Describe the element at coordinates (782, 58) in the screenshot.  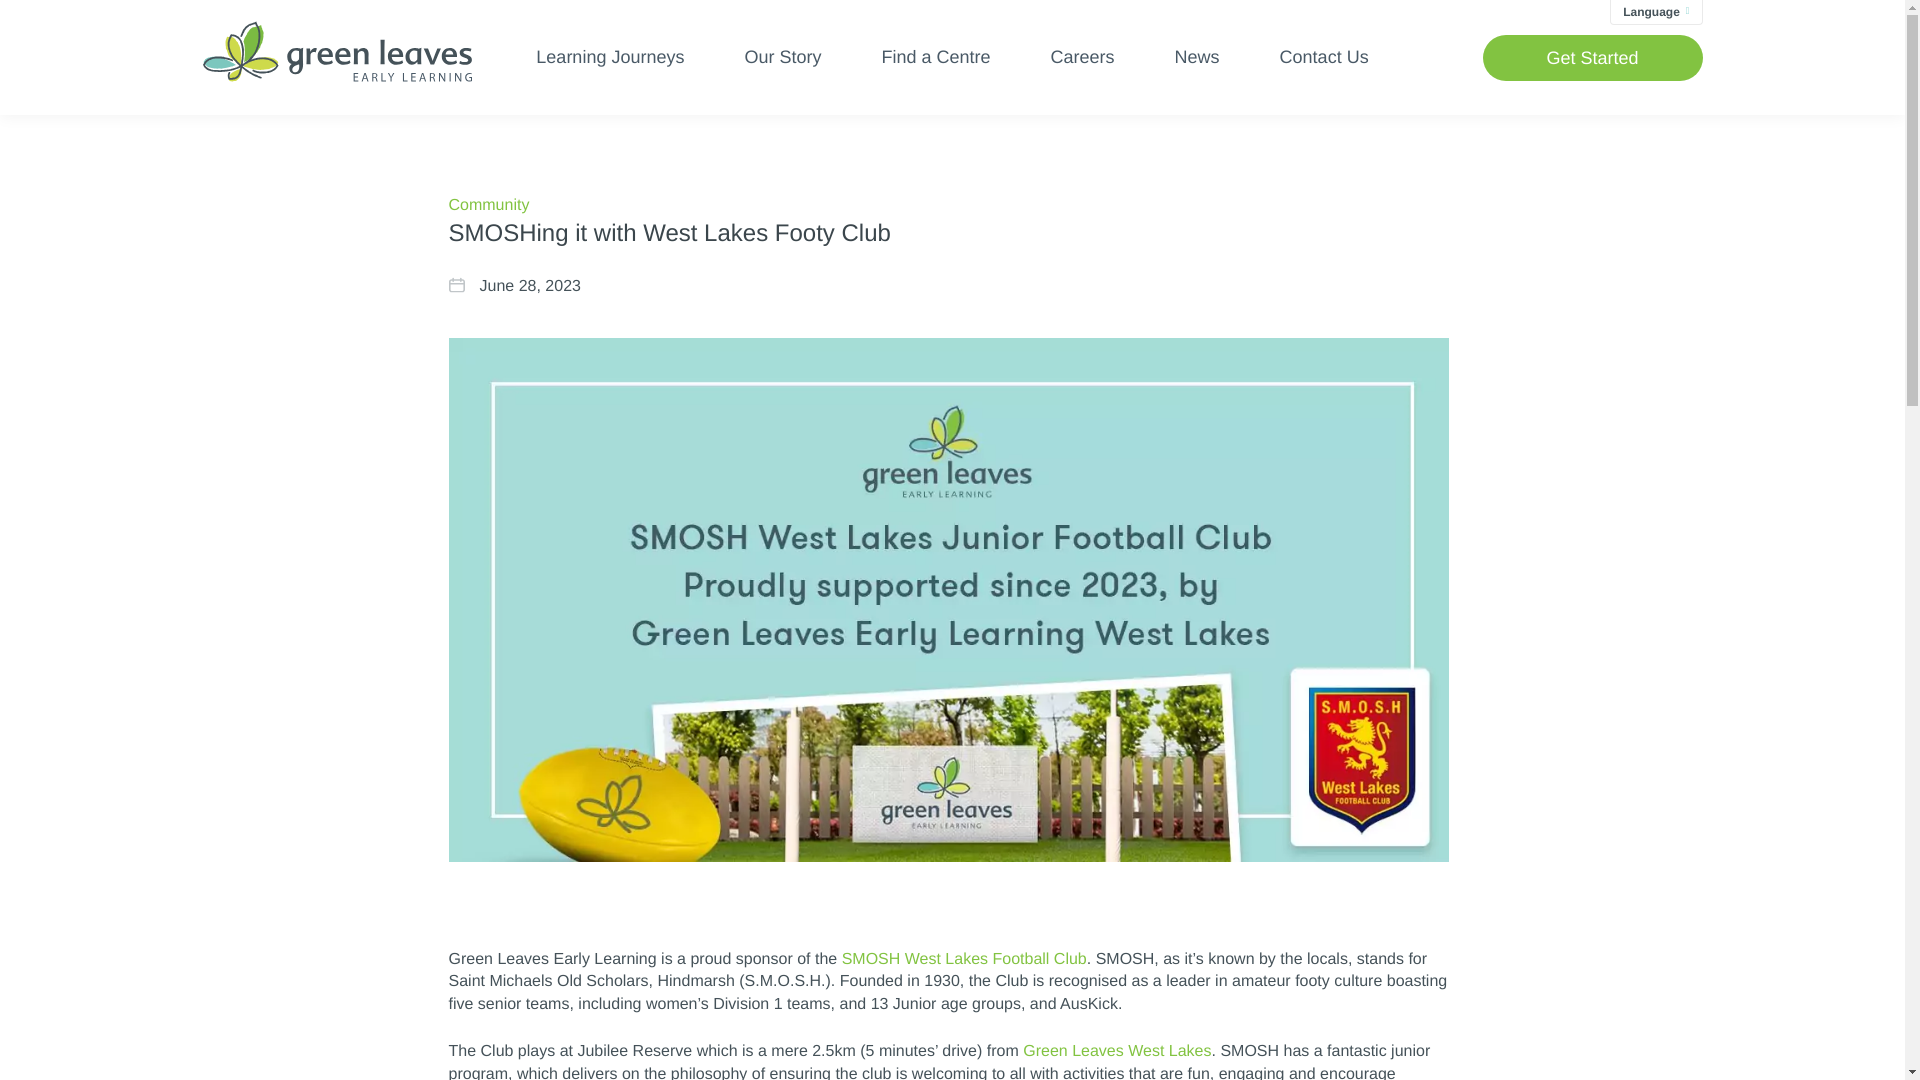
I see `Our Story` at that location.